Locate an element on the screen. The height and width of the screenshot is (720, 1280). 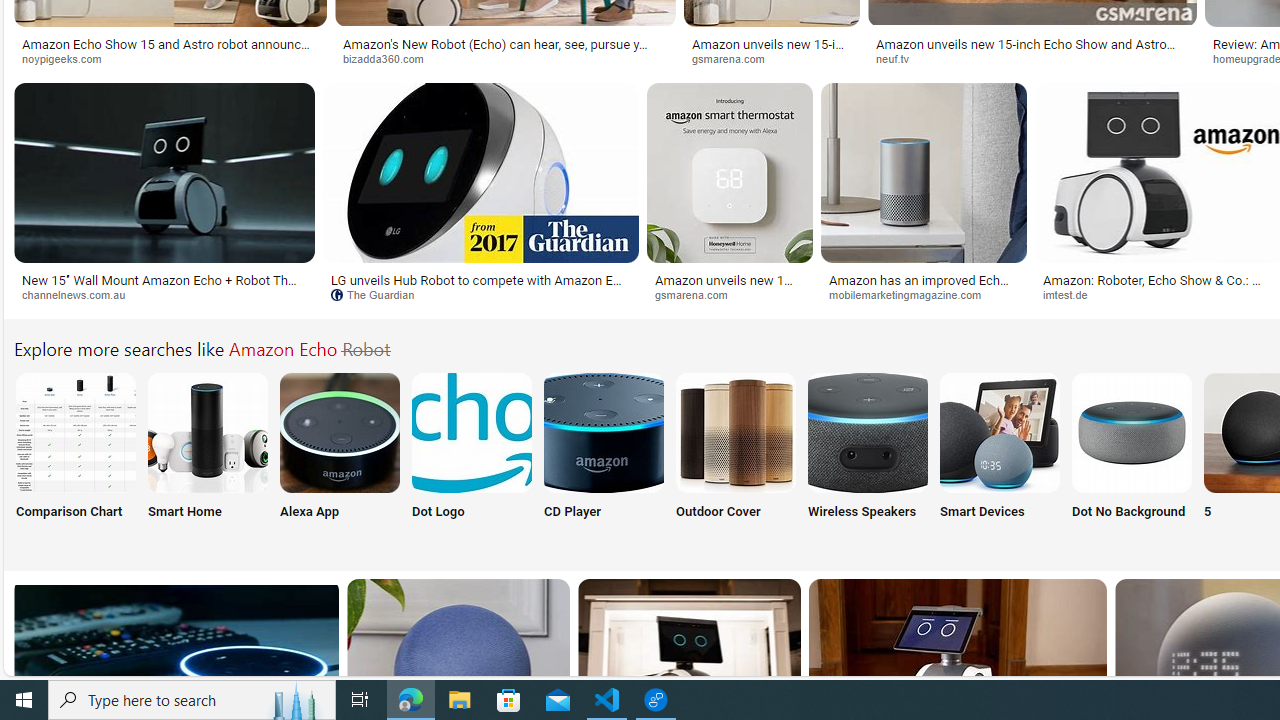
Amazon Echo Dot Logo is located at coordinates (472, 432).